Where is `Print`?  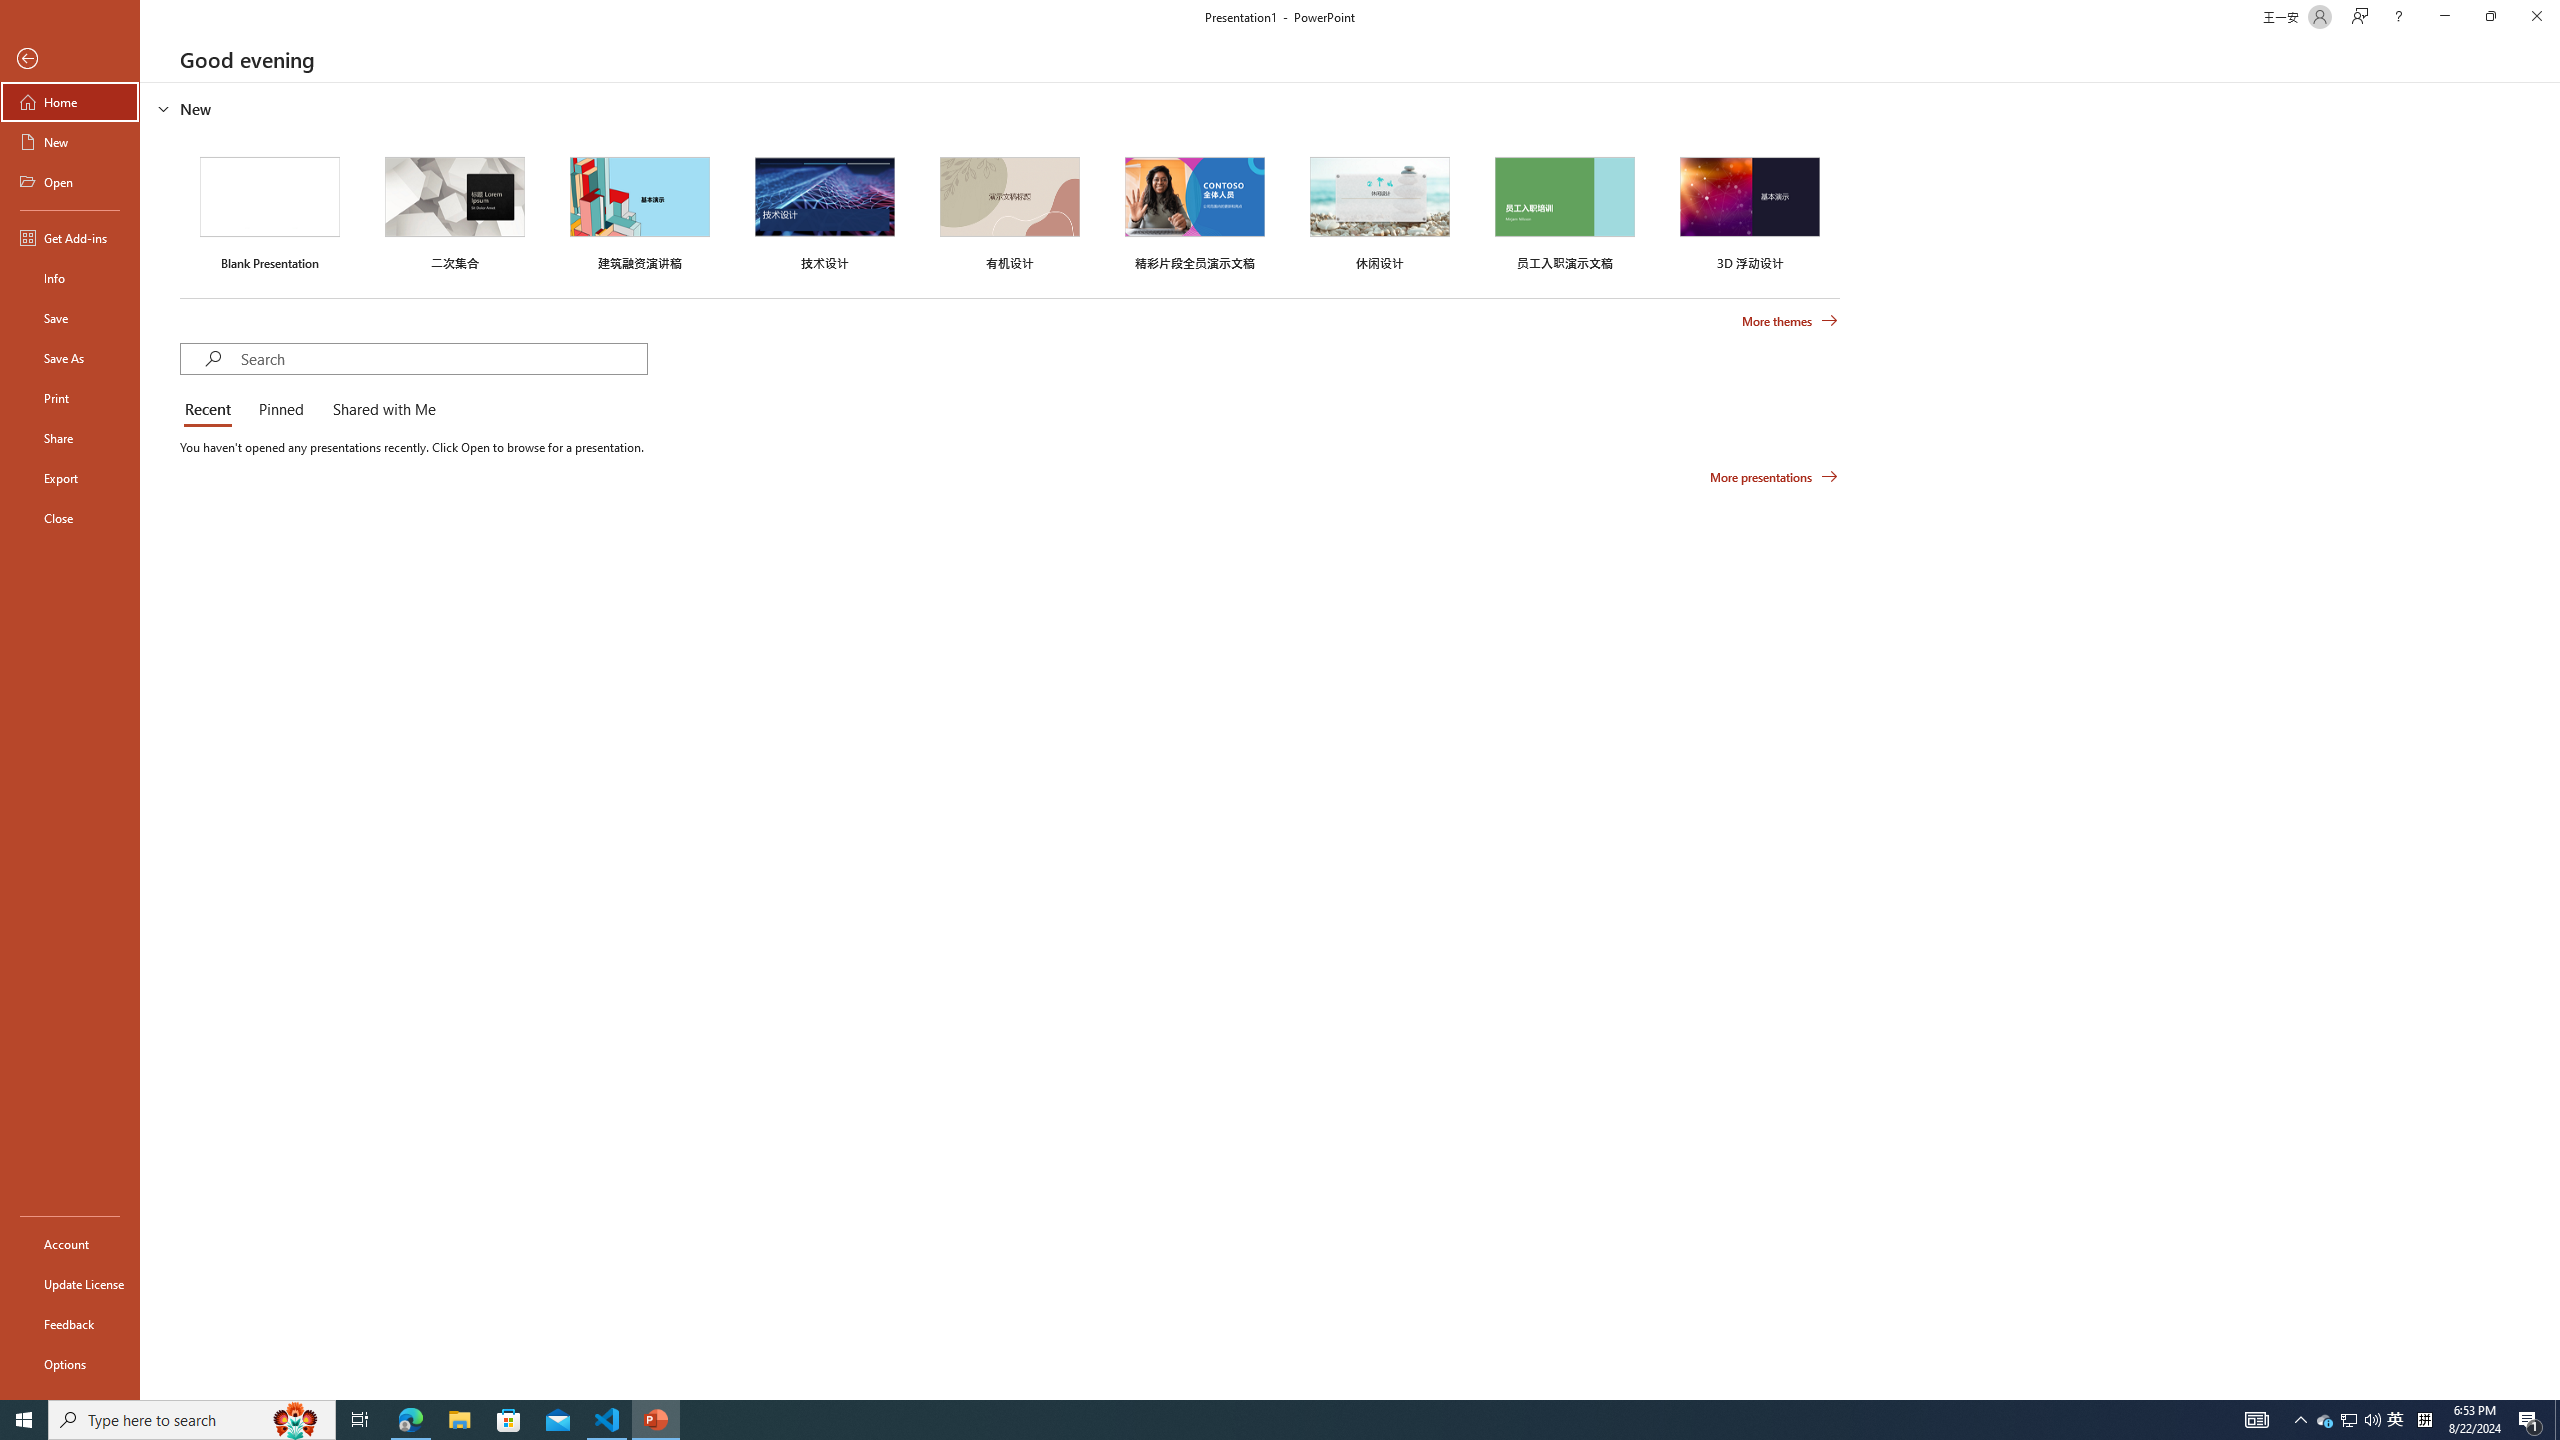 Print is located at coordinates (70, 397).